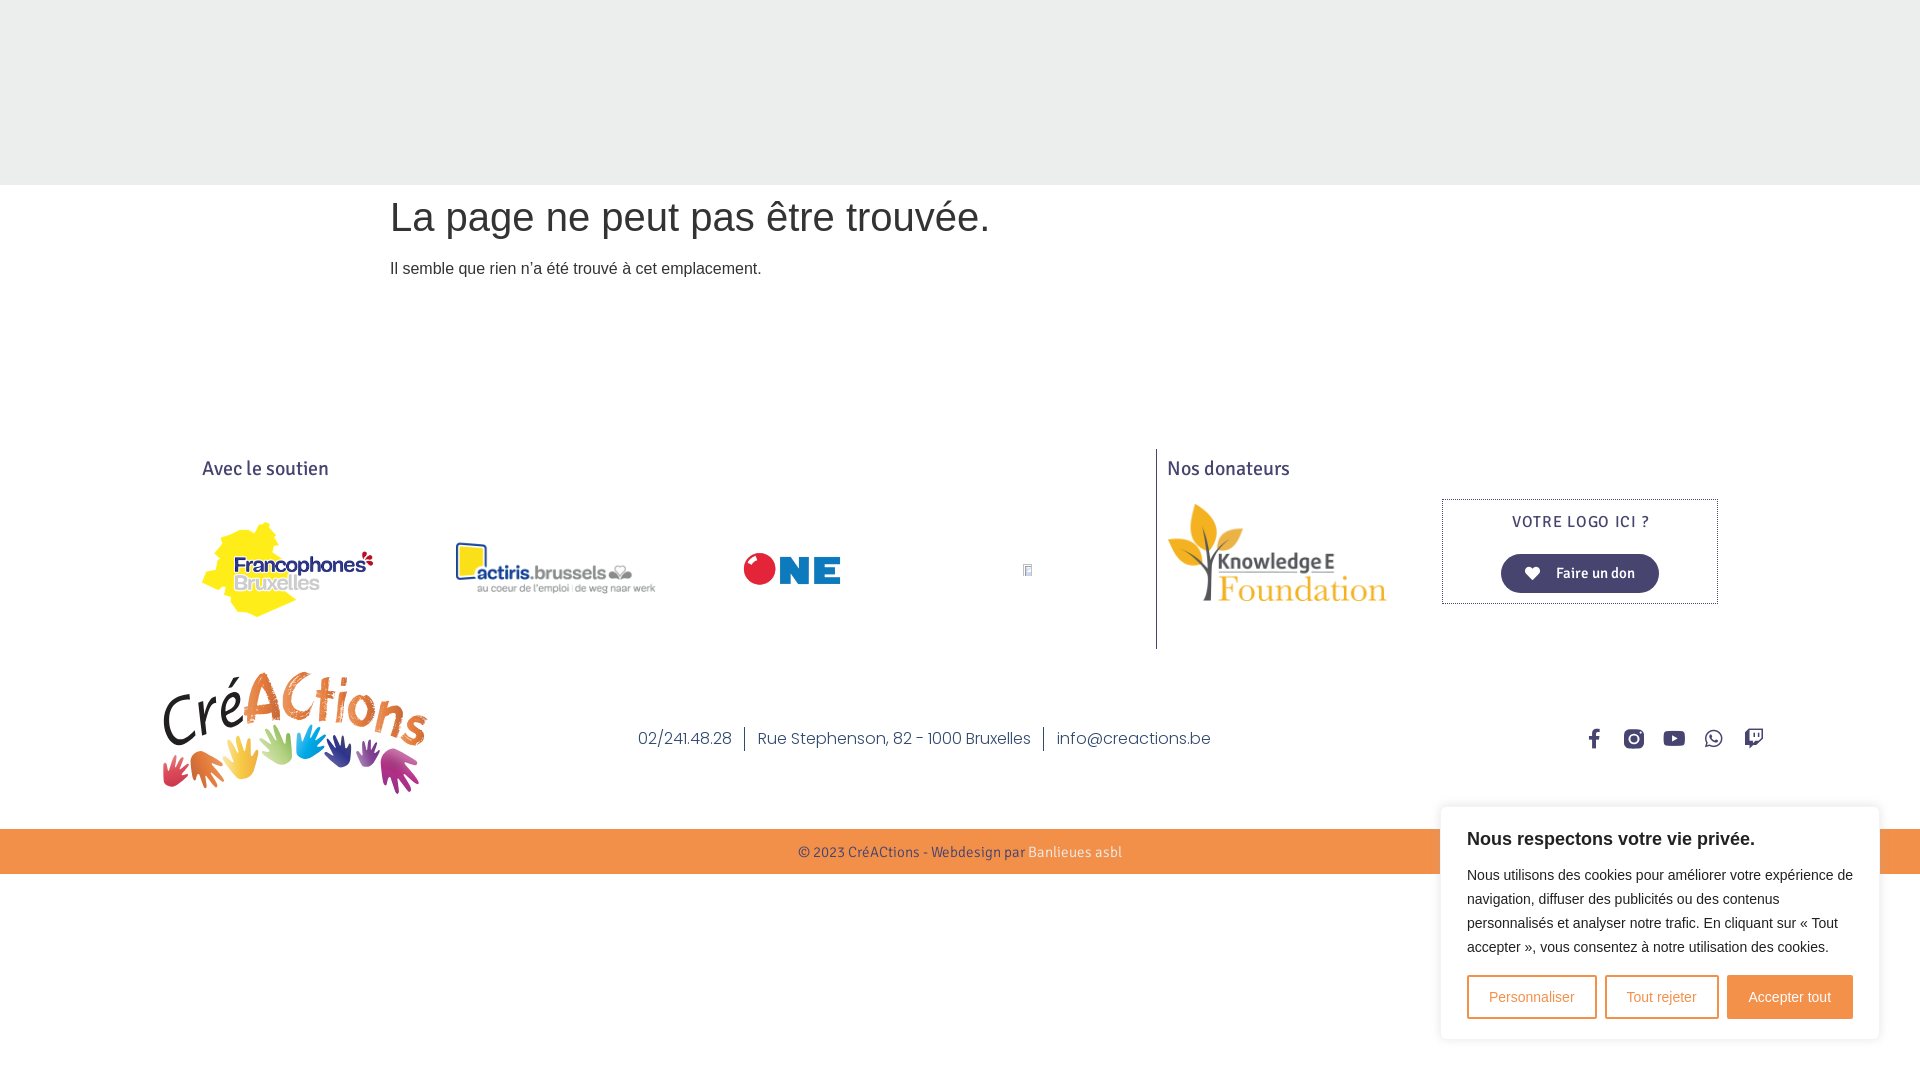 This screenshot has width=1920, height=1080. What do you see at coordinates (685, 739) in the screenshot?
I see `02/241.48.28` at bounding box center [685, 739].